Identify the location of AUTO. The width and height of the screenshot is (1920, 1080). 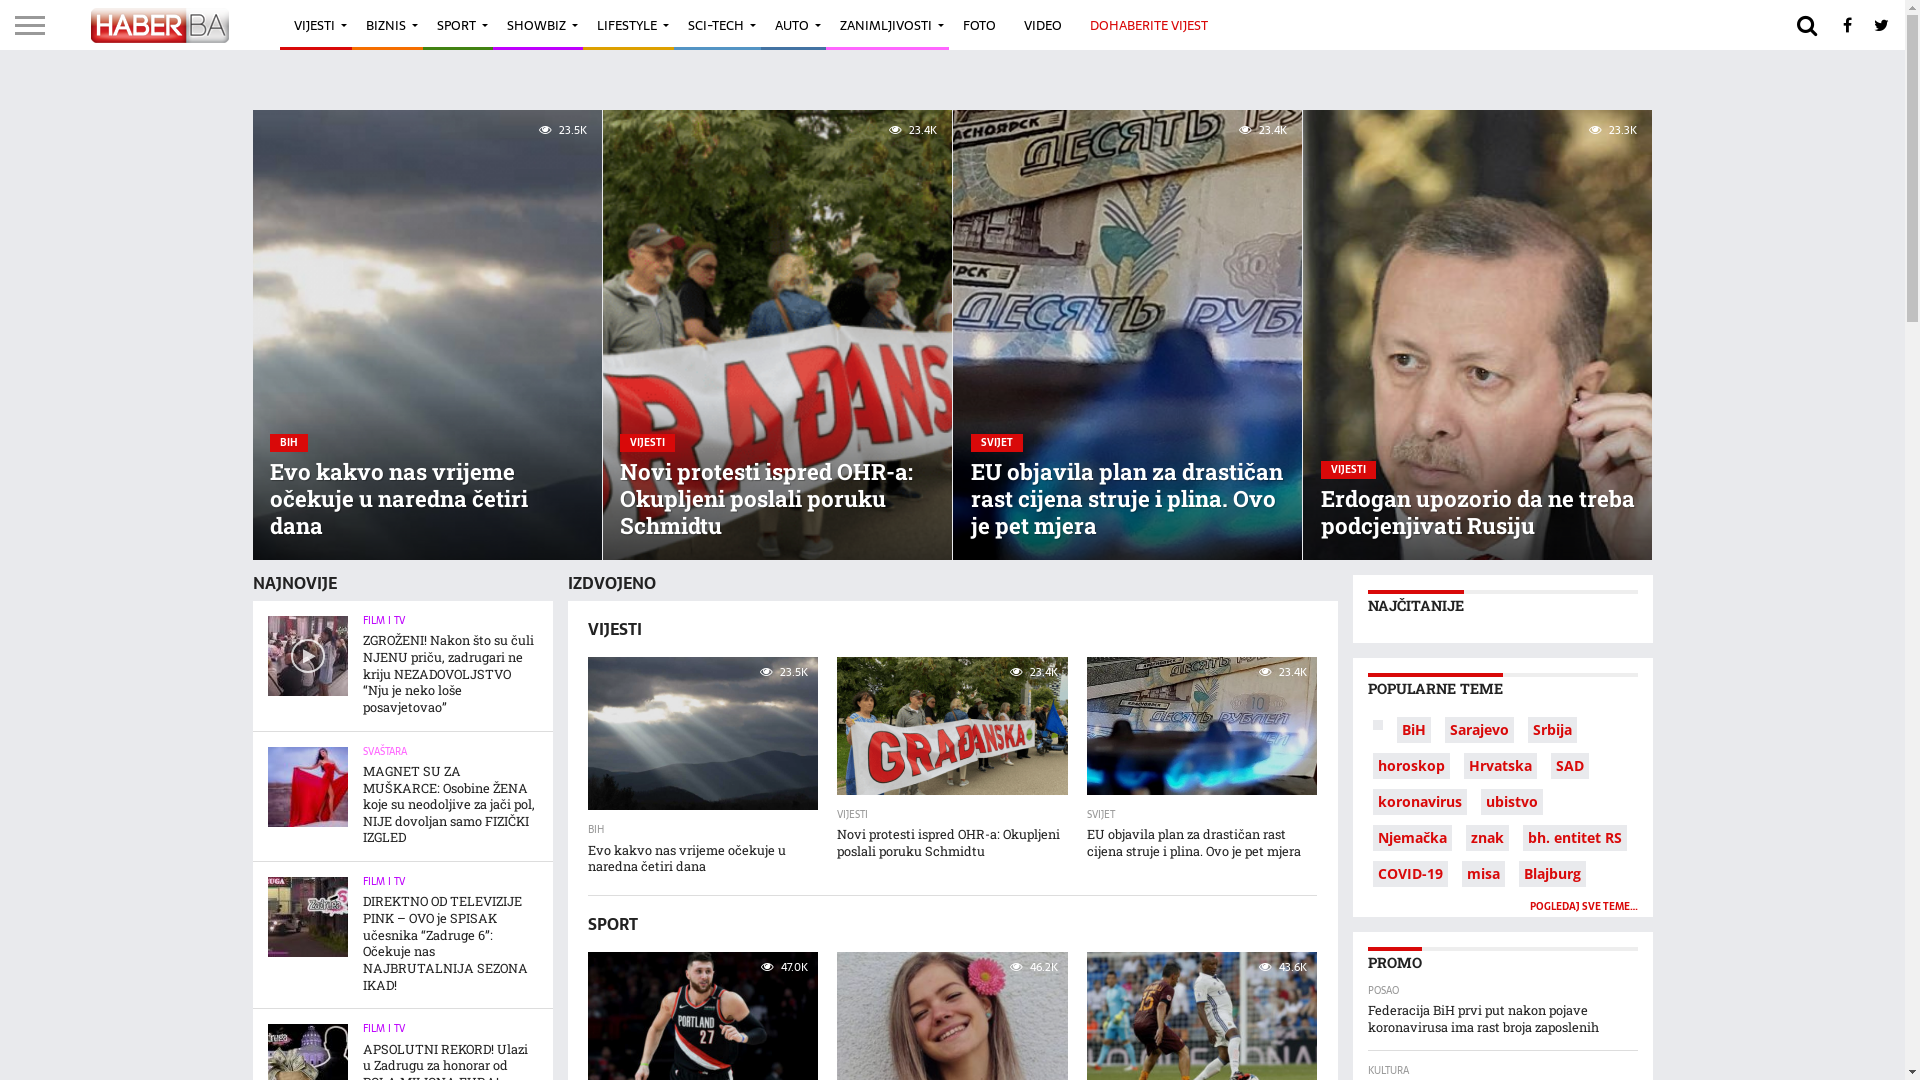
(794, 25).